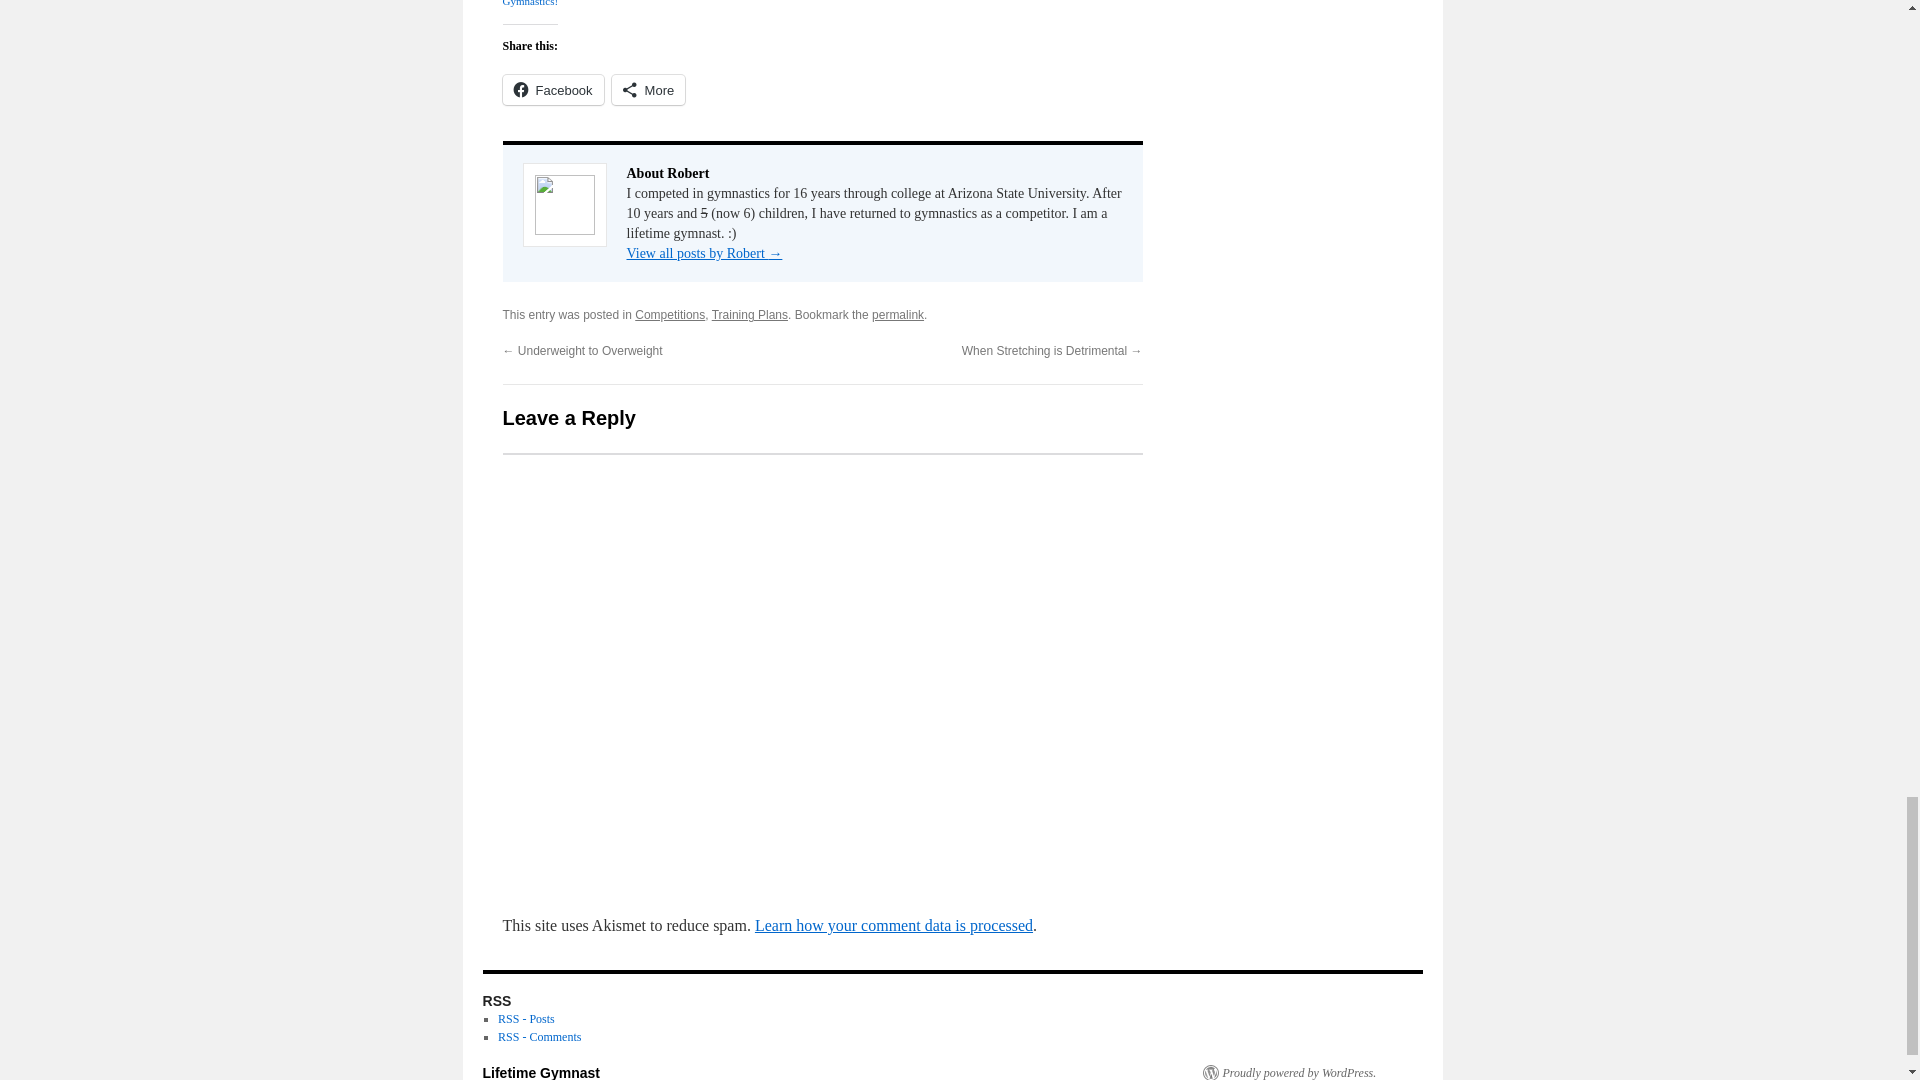 The width and height of the screenshot is (1920, 1080). Describe the element at coordinates (648, 89) in the screenshot. I see `More` at that location.